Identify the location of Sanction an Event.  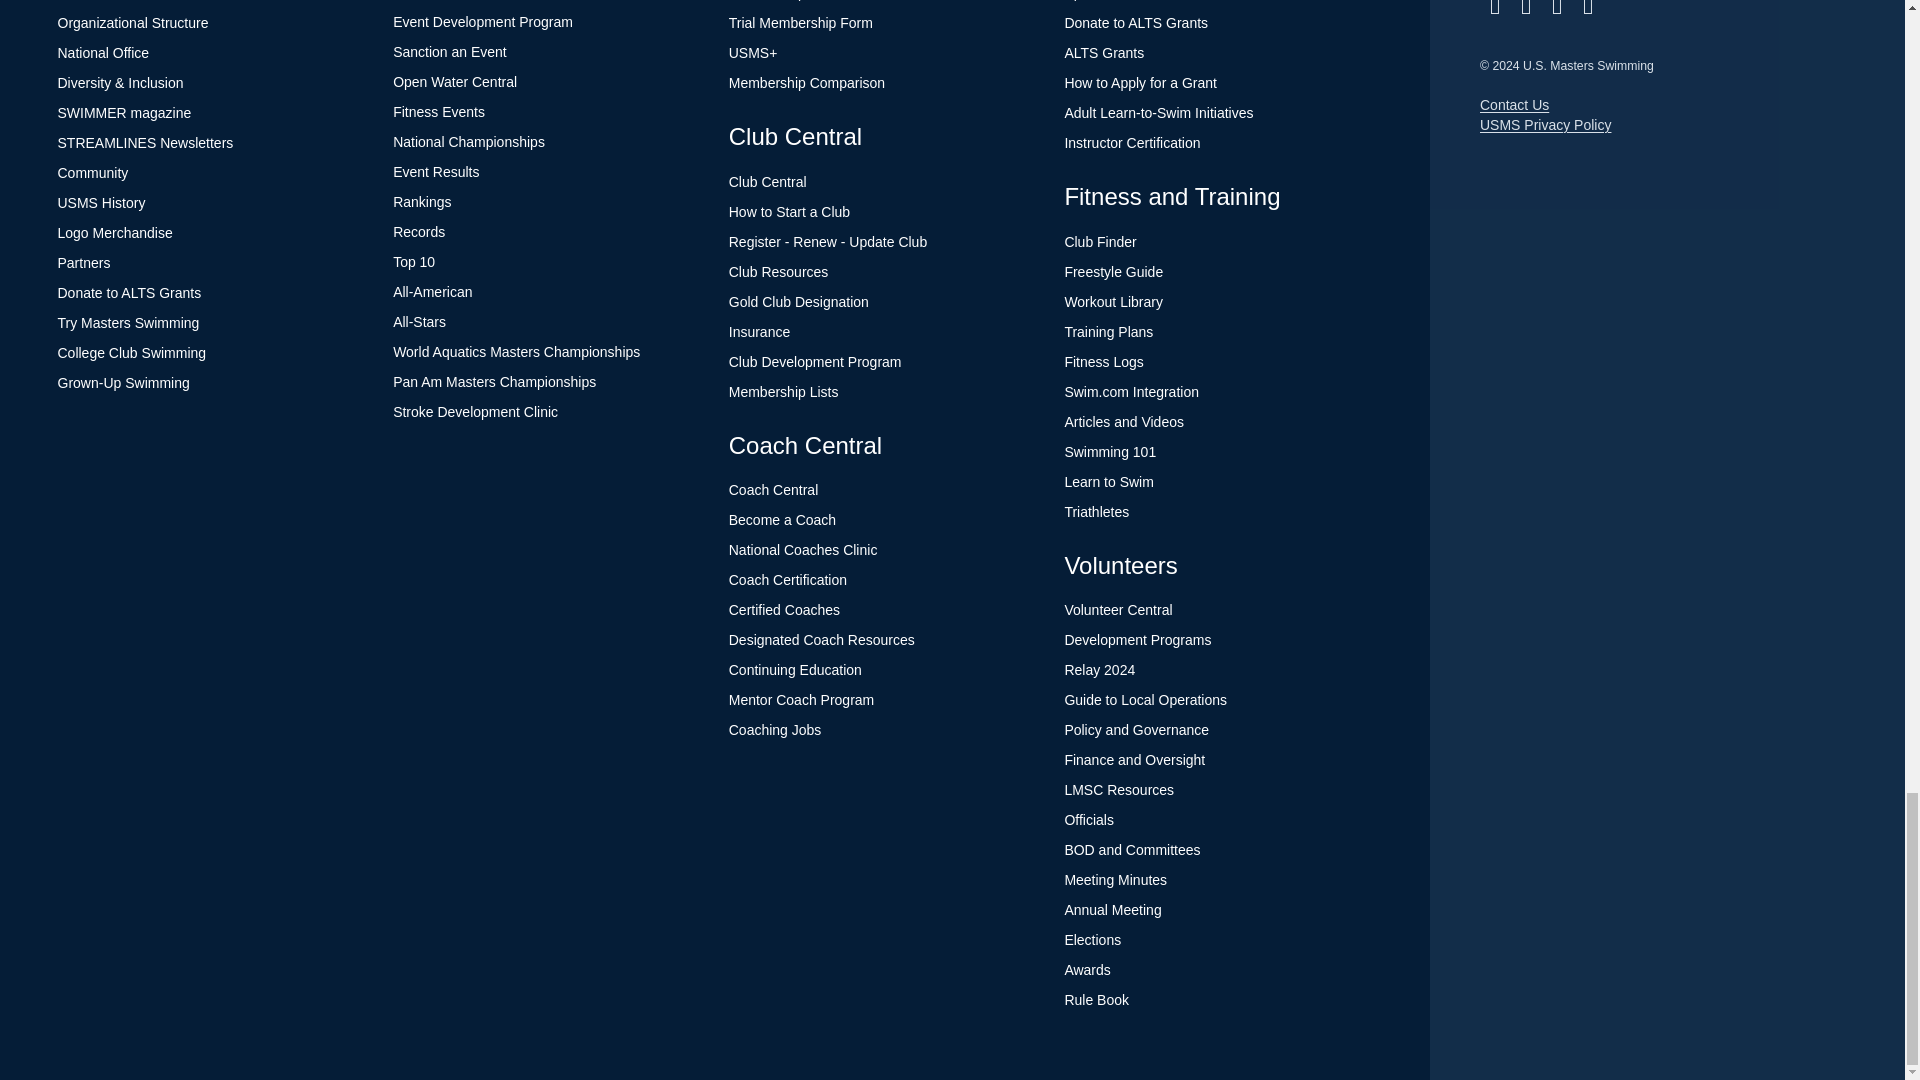
(450, 52).